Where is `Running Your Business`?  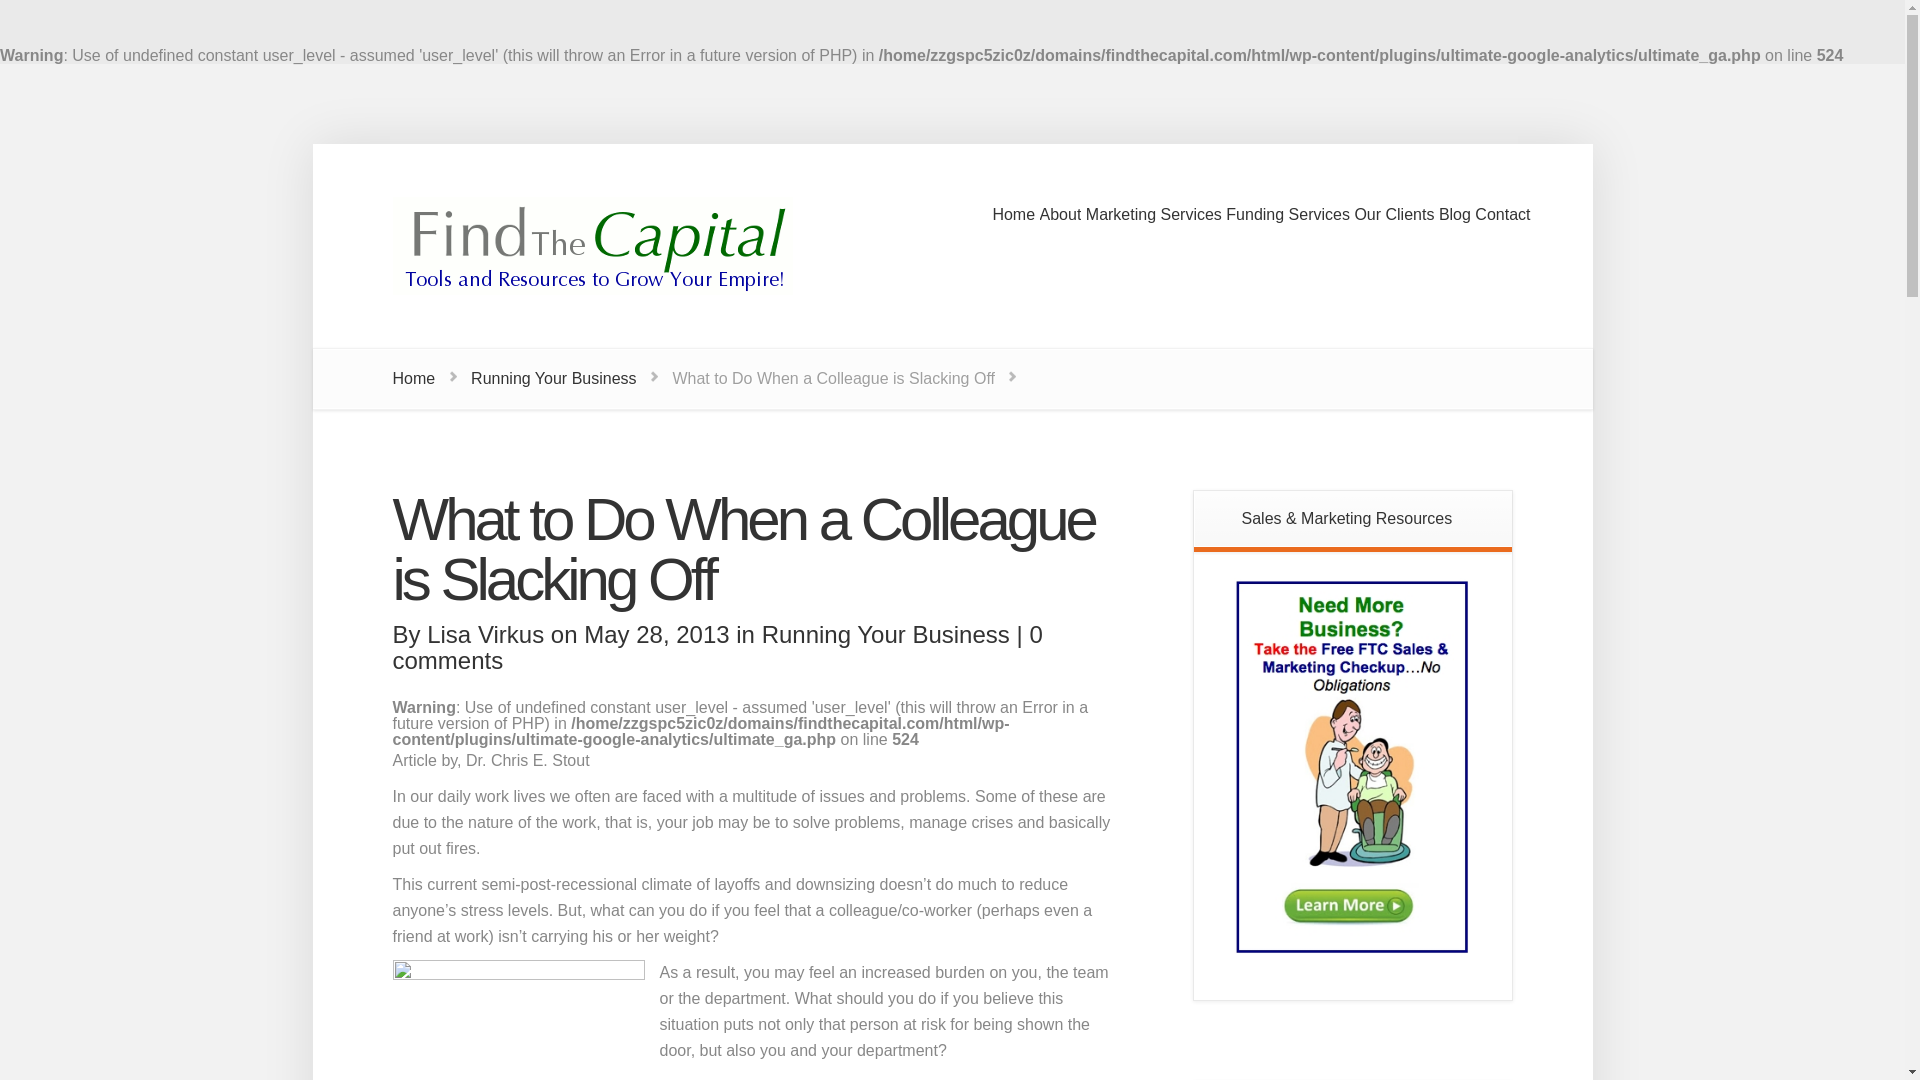
Running Your Business is located at coordinates (552, 378).